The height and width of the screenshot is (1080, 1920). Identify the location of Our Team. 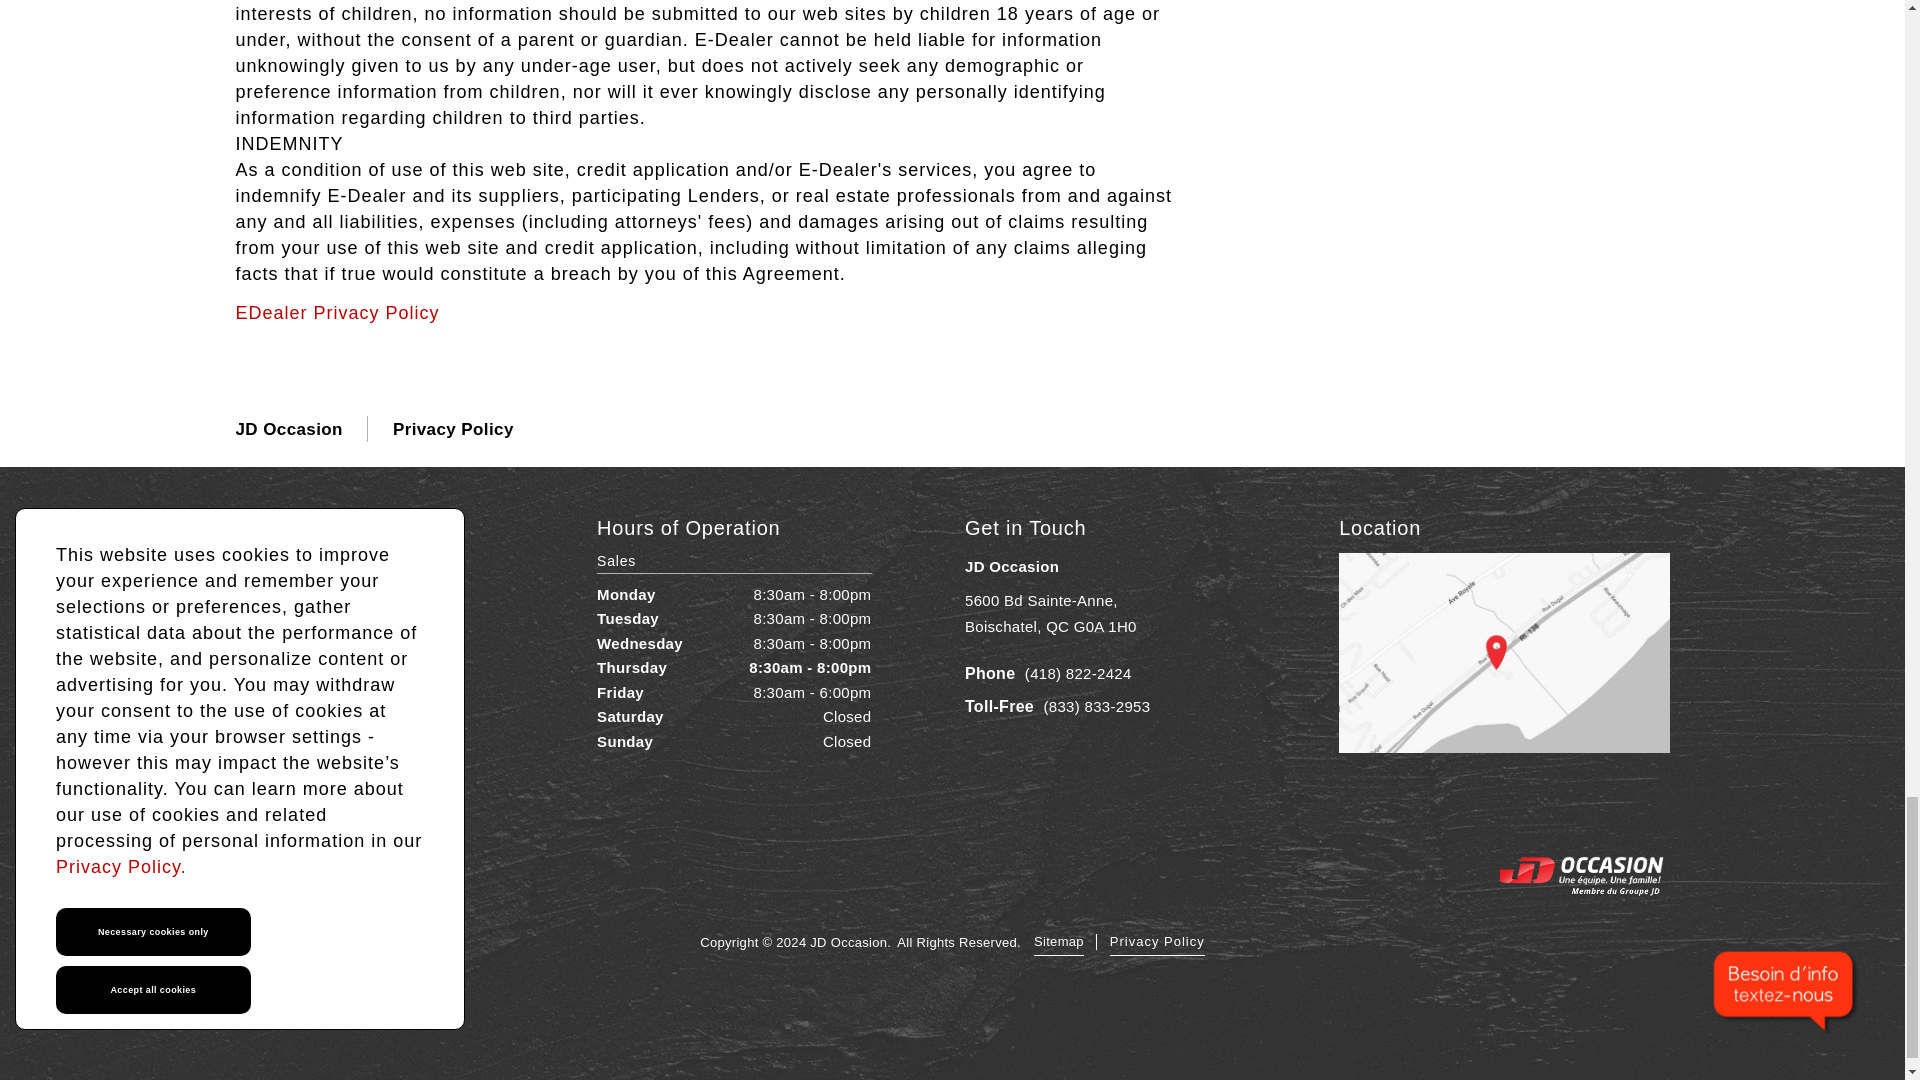
(340, 732).